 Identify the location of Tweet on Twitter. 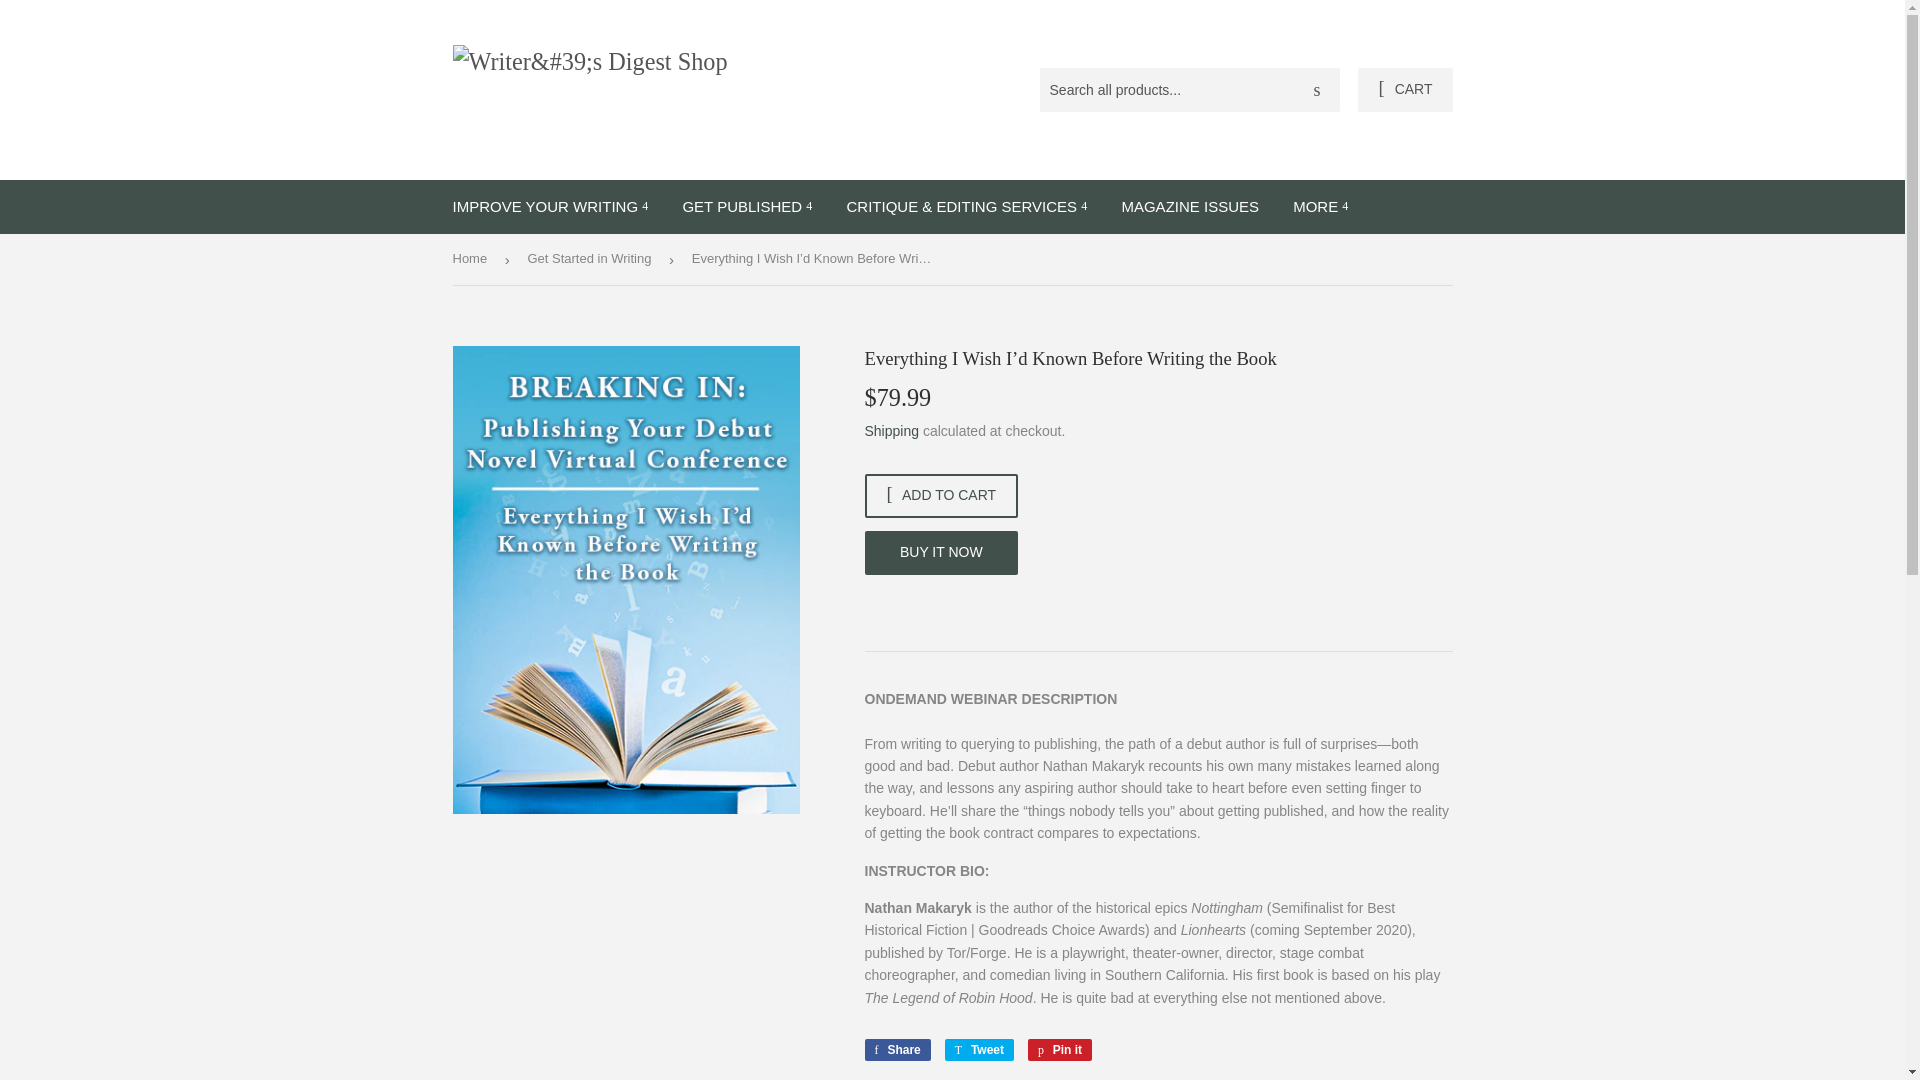
(978, 1049).